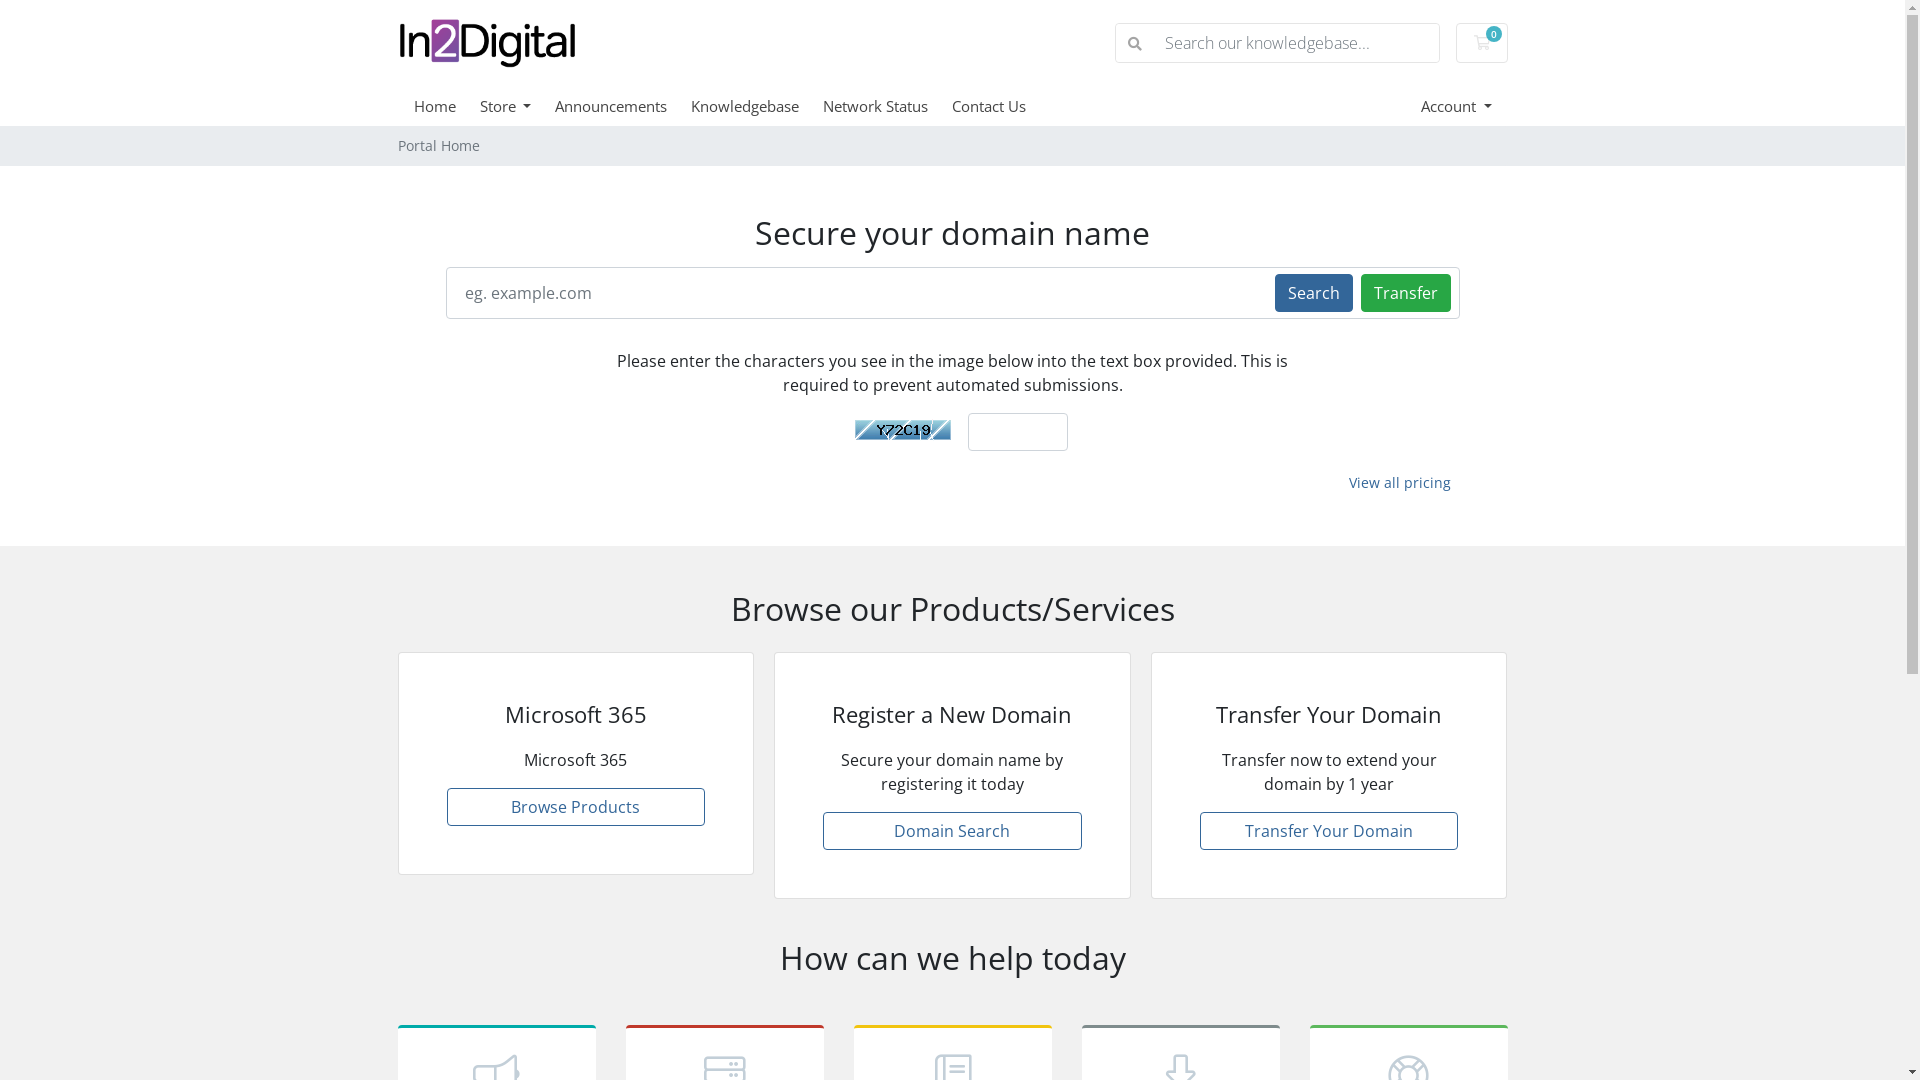 The width and height of the screenshot is (1920, 1080). What do you see at coordinates (623, 106) in the screenshot?
I see `Announcements` at bounding box center [623, 106].